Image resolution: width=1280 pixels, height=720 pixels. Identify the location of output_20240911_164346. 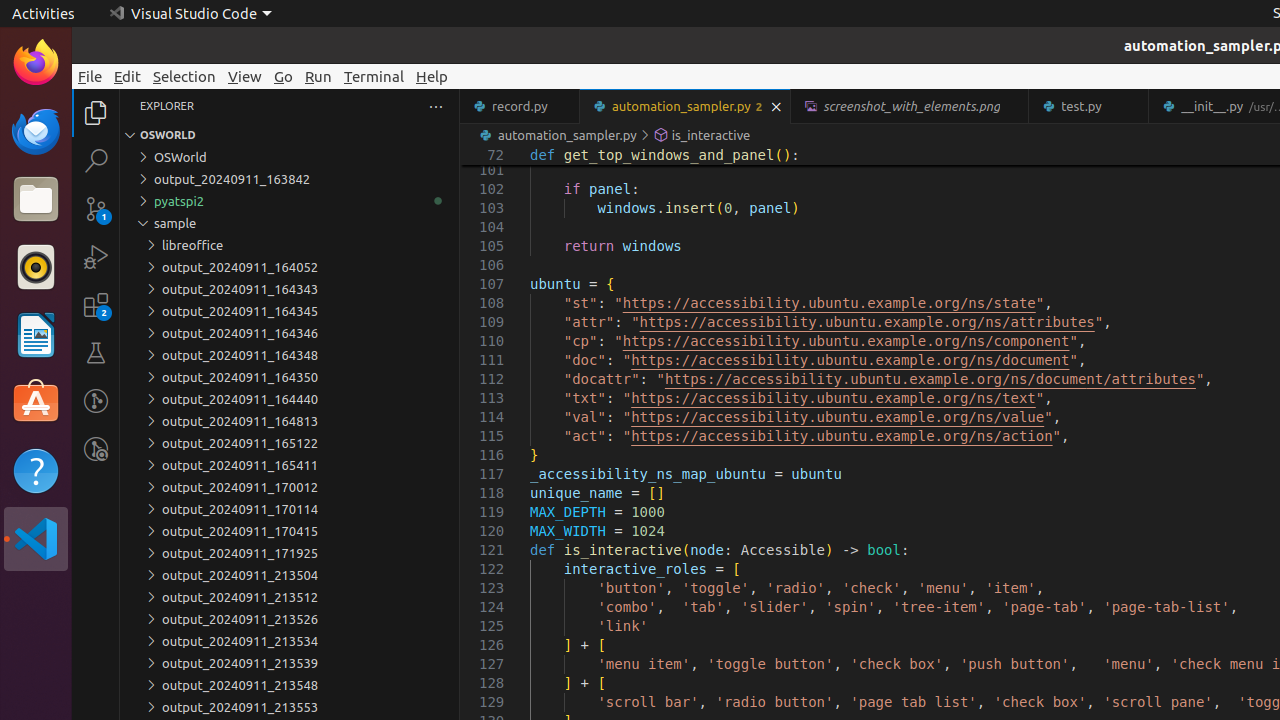
(290, 333).